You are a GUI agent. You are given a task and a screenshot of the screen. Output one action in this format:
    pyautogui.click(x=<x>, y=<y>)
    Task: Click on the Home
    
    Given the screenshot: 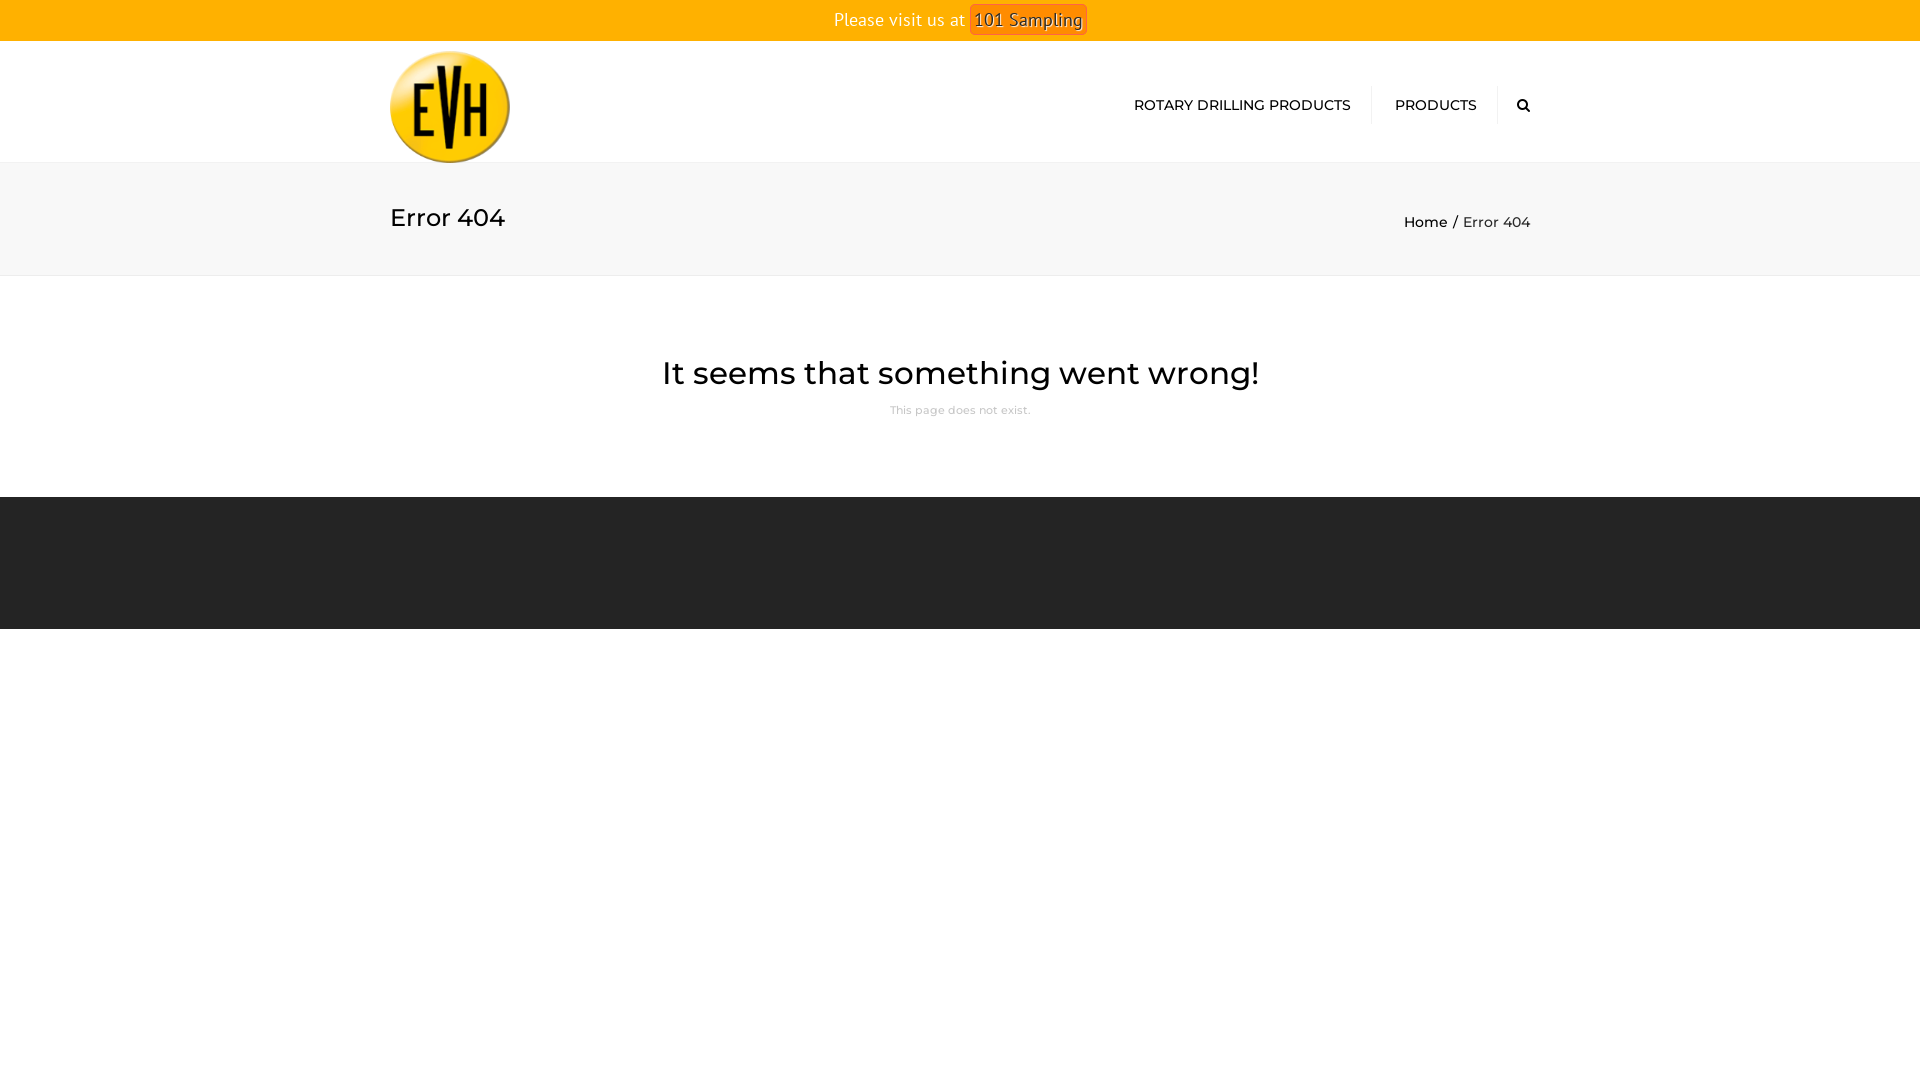 What is the action you would take?
    pyautogui.click(x=1434, y=222)
    